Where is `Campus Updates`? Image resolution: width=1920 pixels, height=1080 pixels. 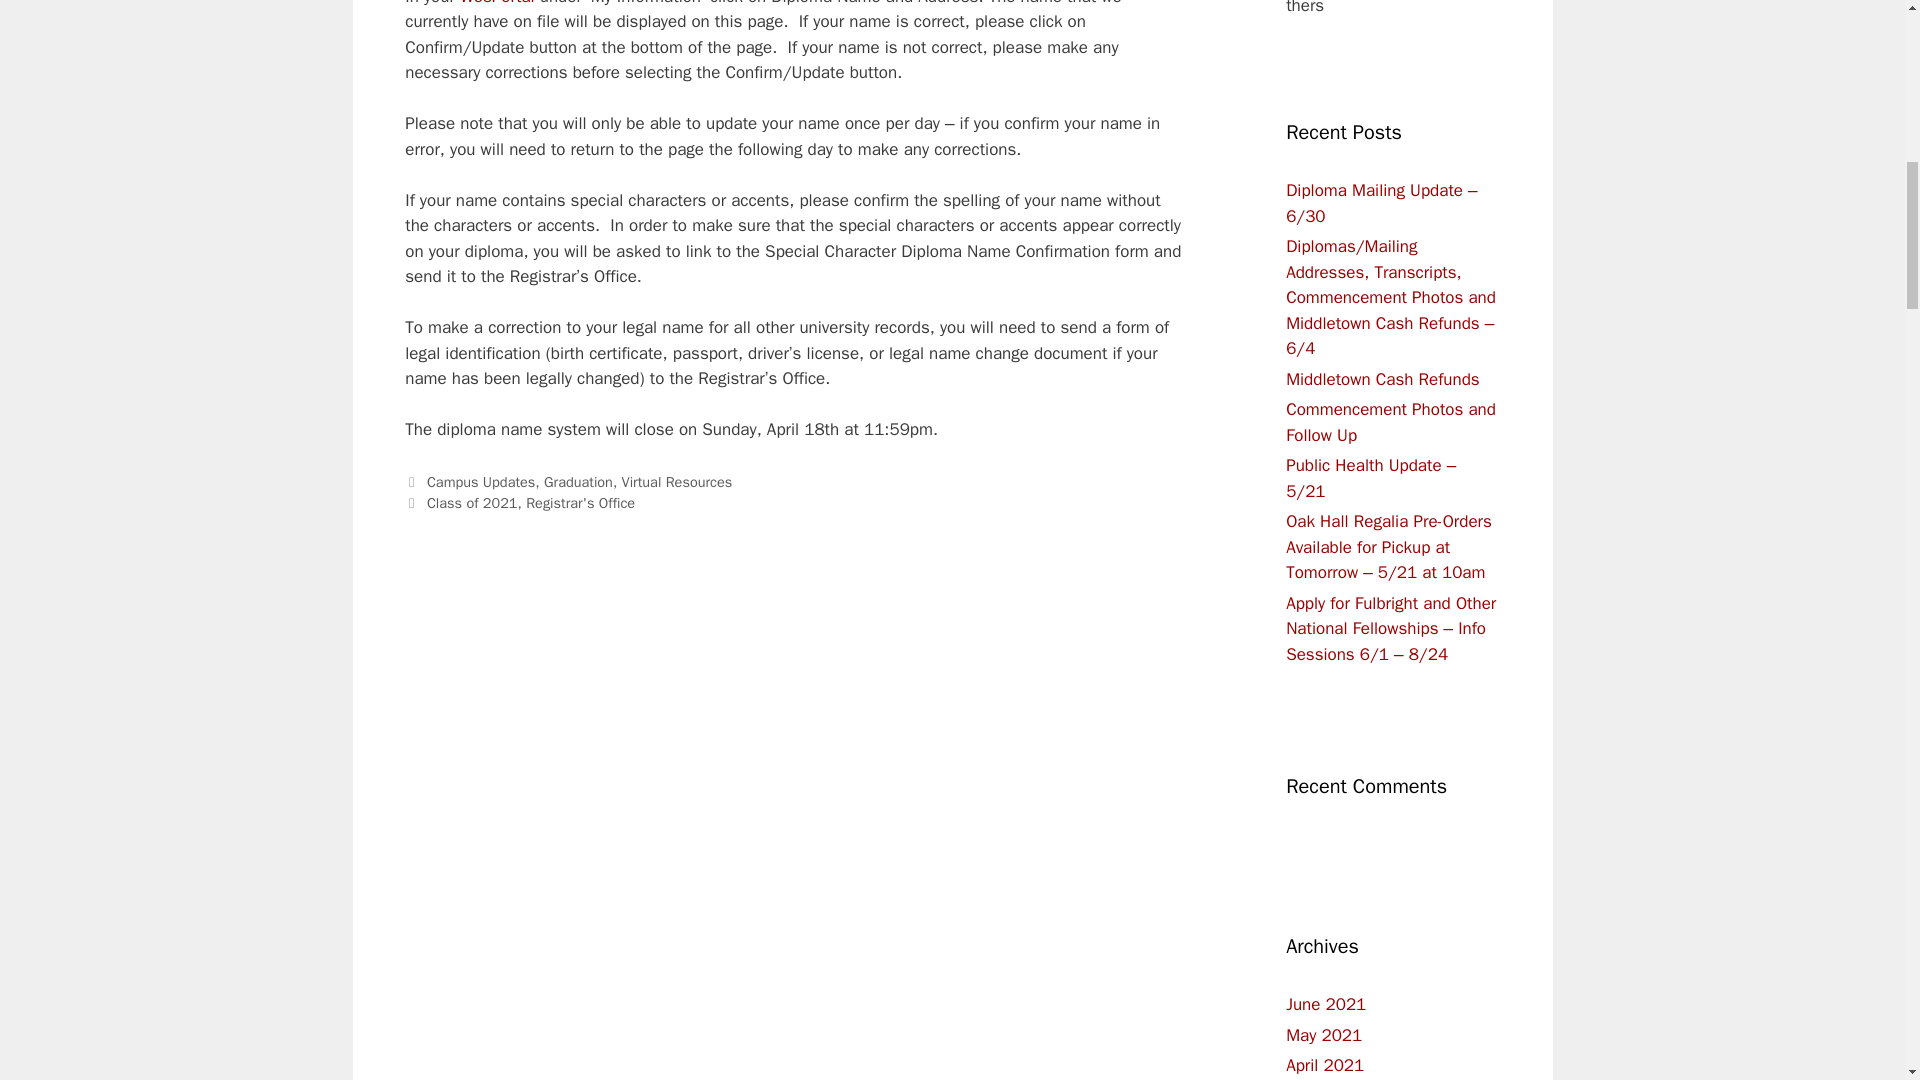 Campus Updates is located at coordinates (480, 482).